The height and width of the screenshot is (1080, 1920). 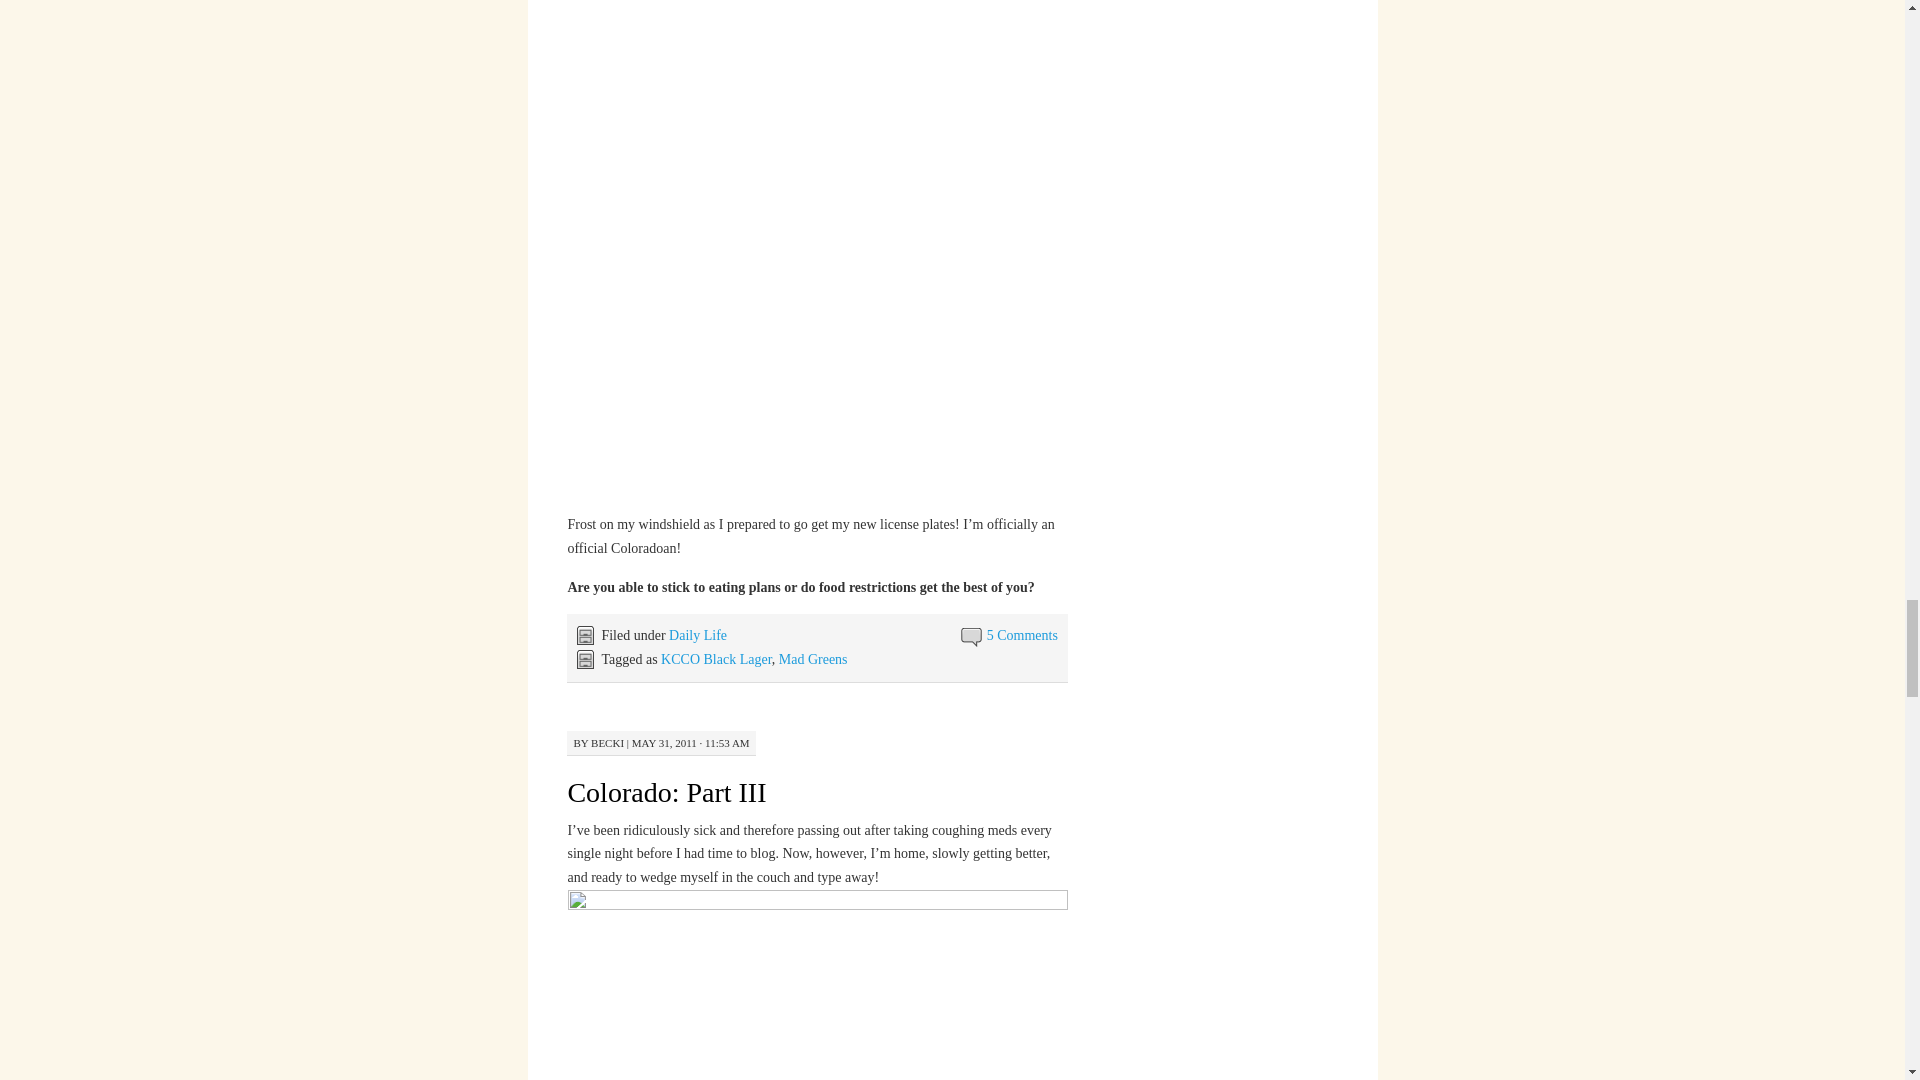 I want to click on View all posts by Becki, so click(x=608, y=742).